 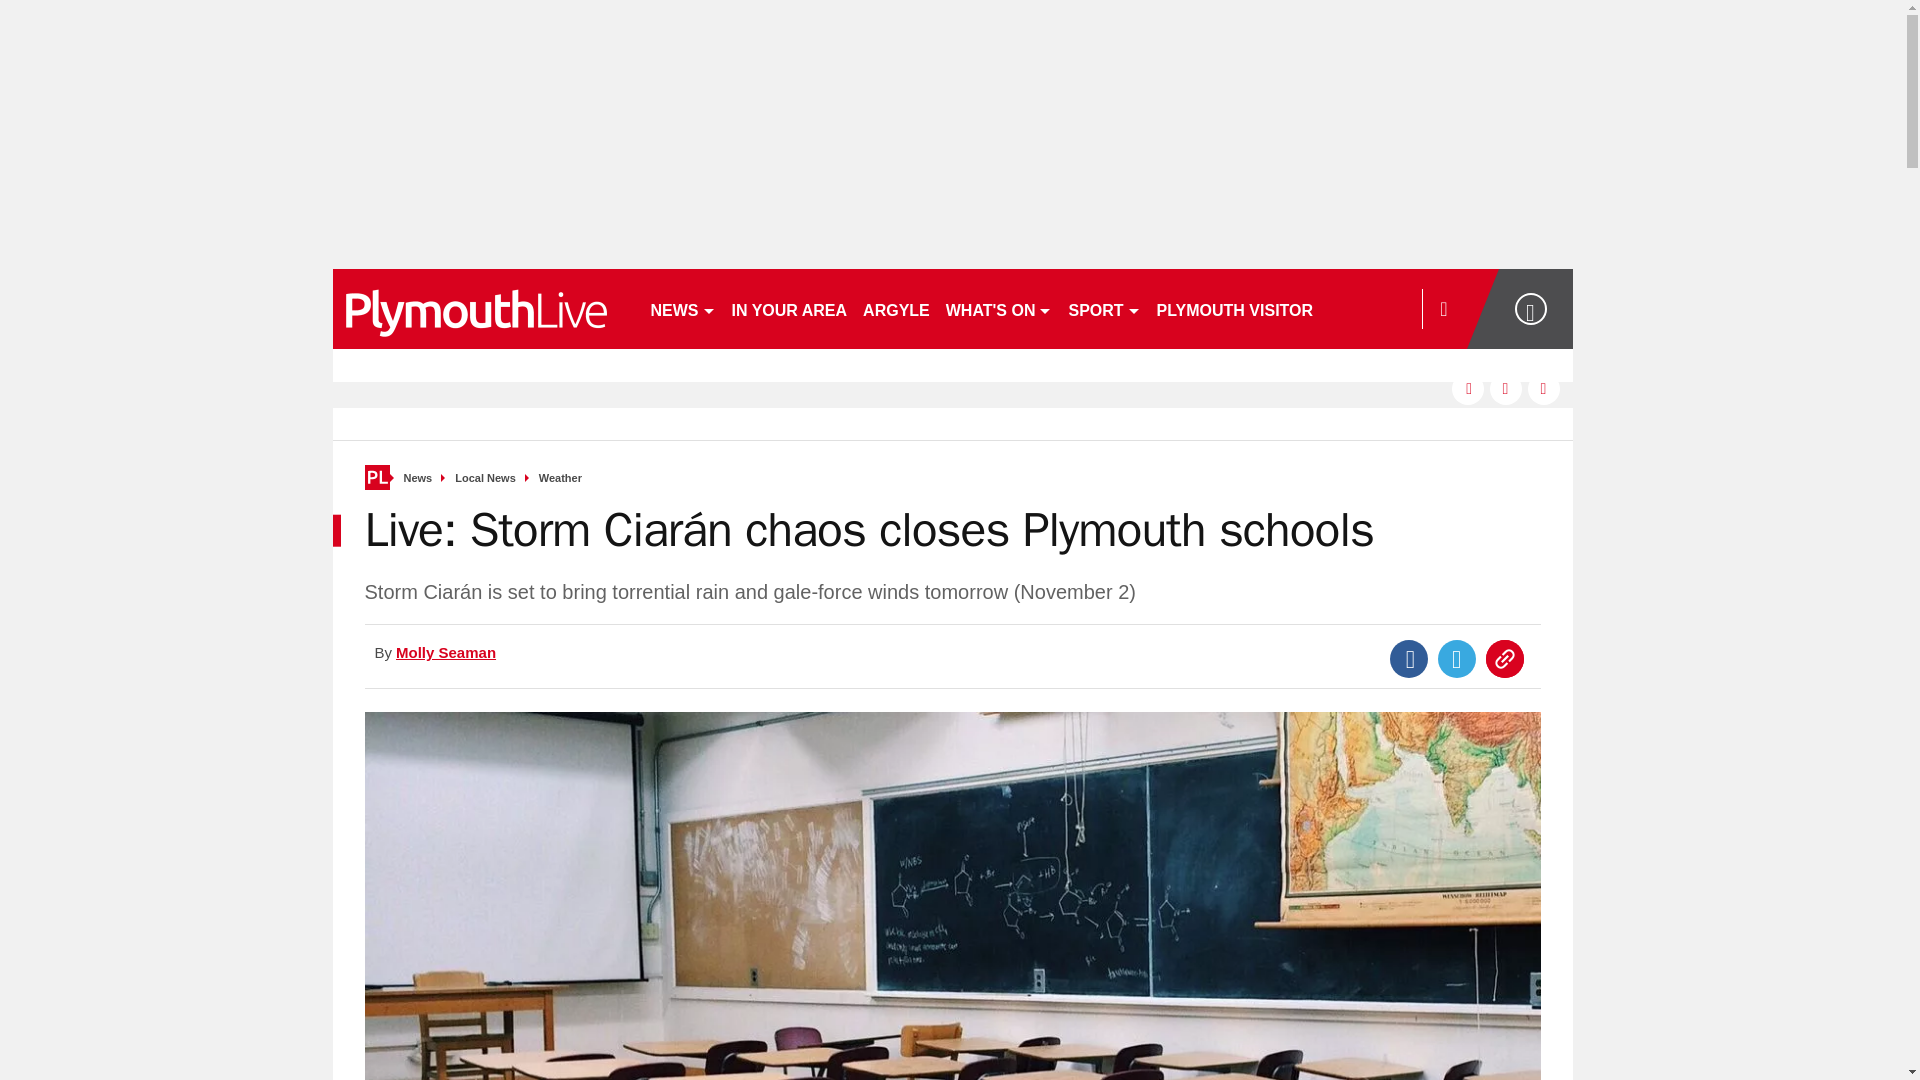 I want to click on Facebook, so click(x=1409, y=659).